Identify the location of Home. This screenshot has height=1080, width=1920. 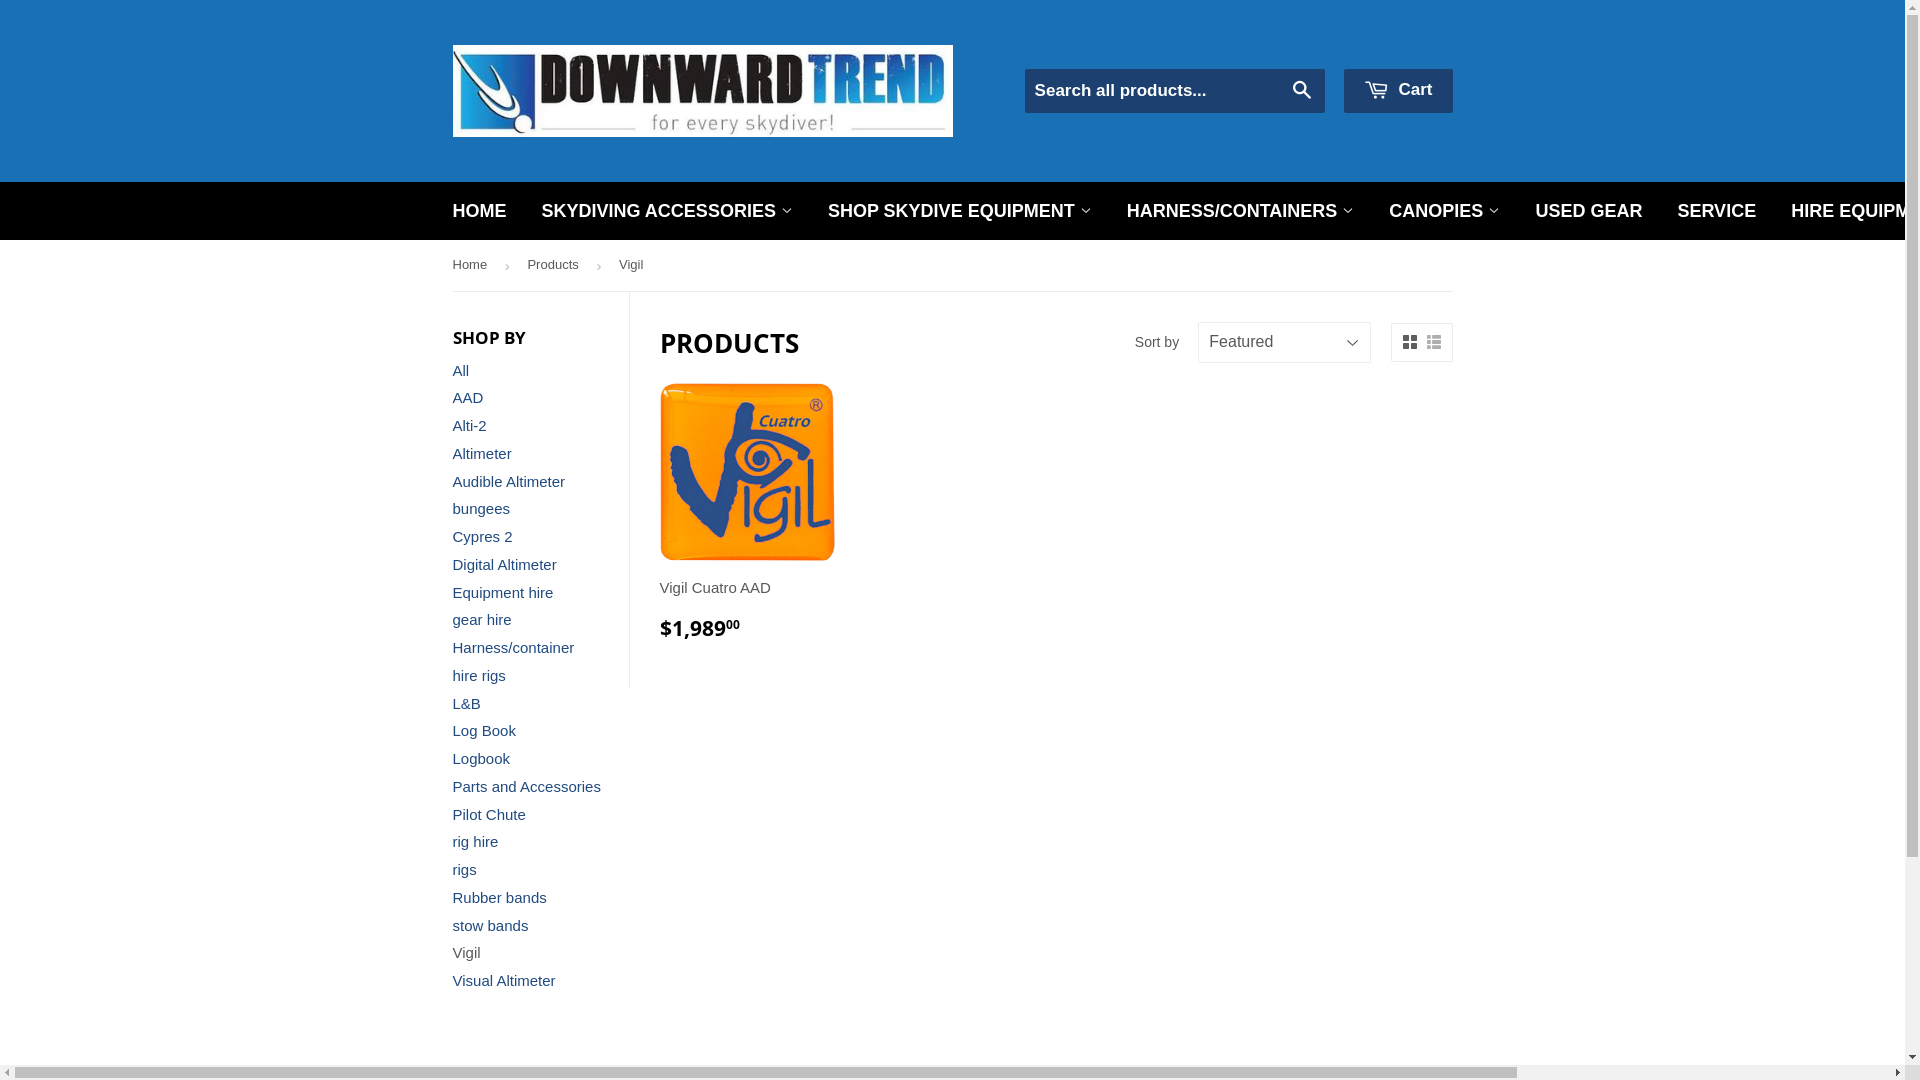
(472, 266).